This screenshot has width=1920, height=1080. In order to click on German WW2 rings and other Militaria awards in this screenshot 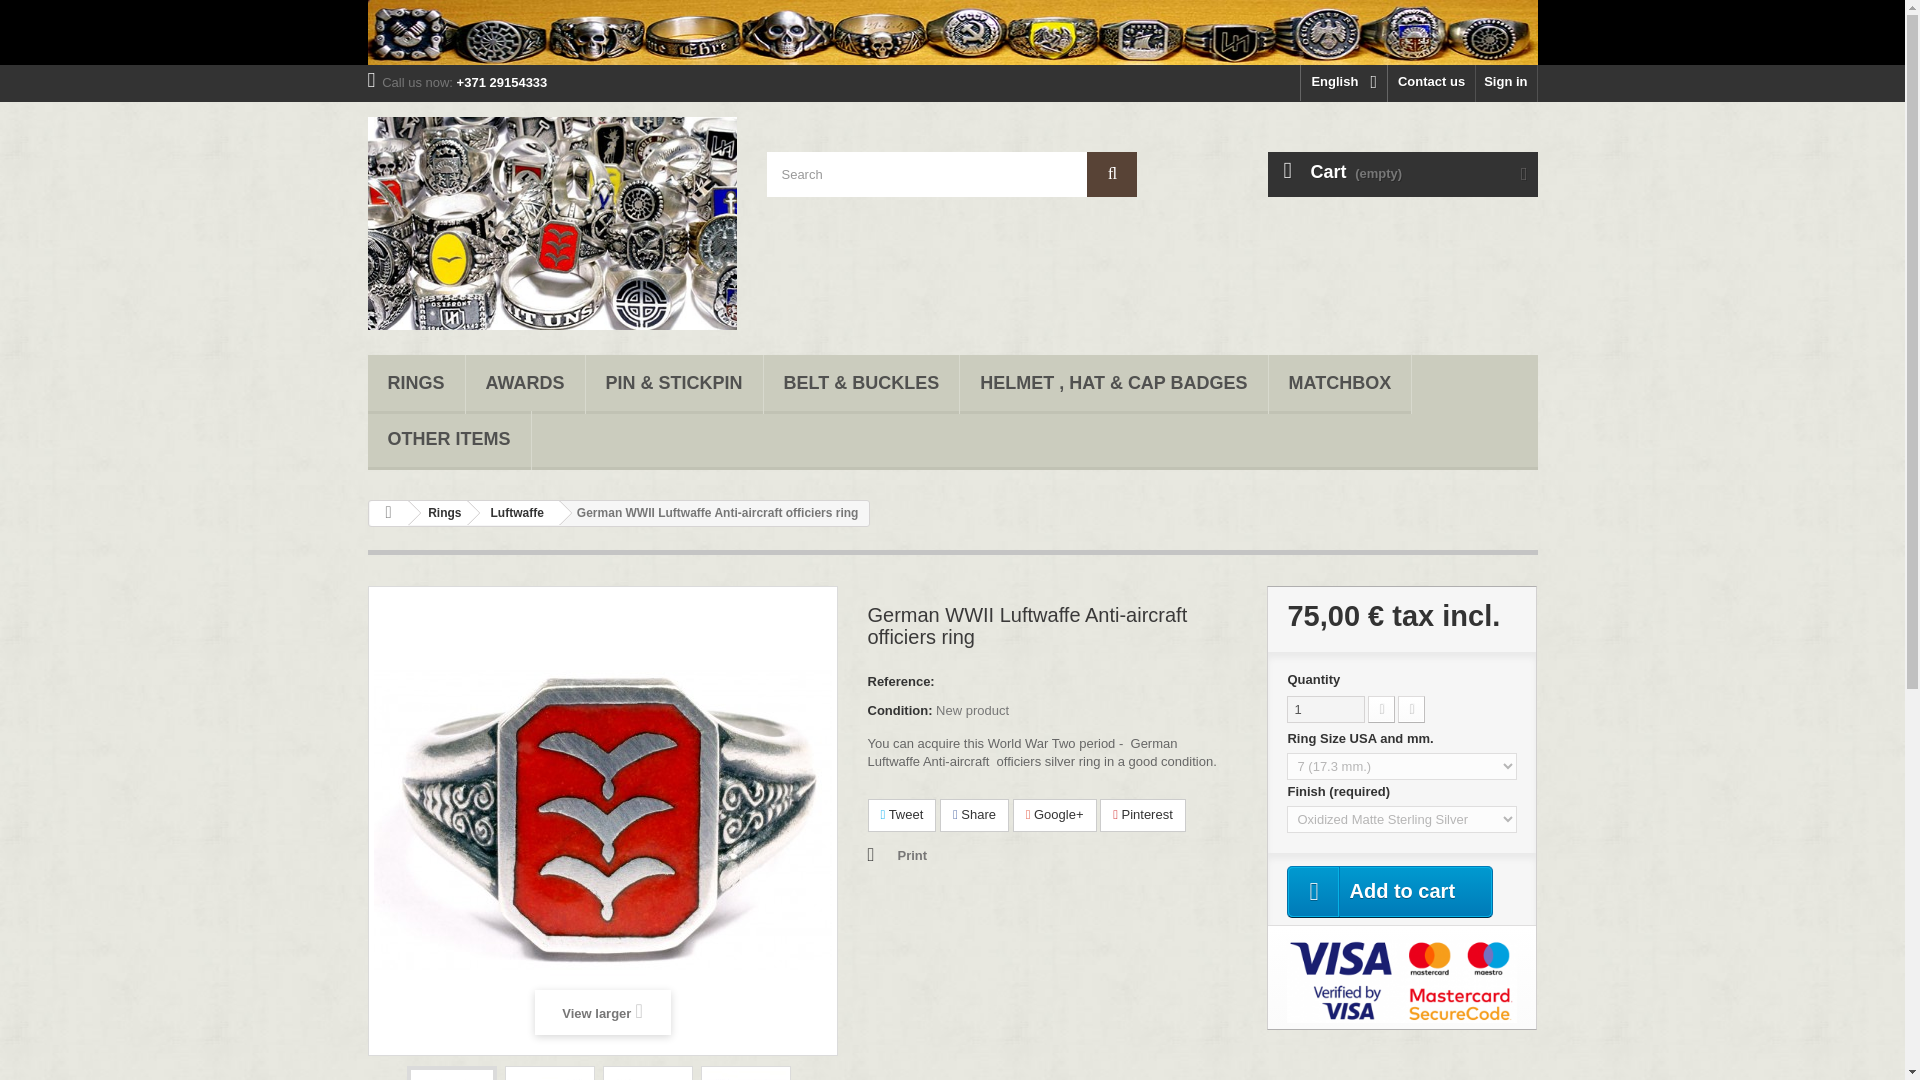, I will do `click(552, 223)`.